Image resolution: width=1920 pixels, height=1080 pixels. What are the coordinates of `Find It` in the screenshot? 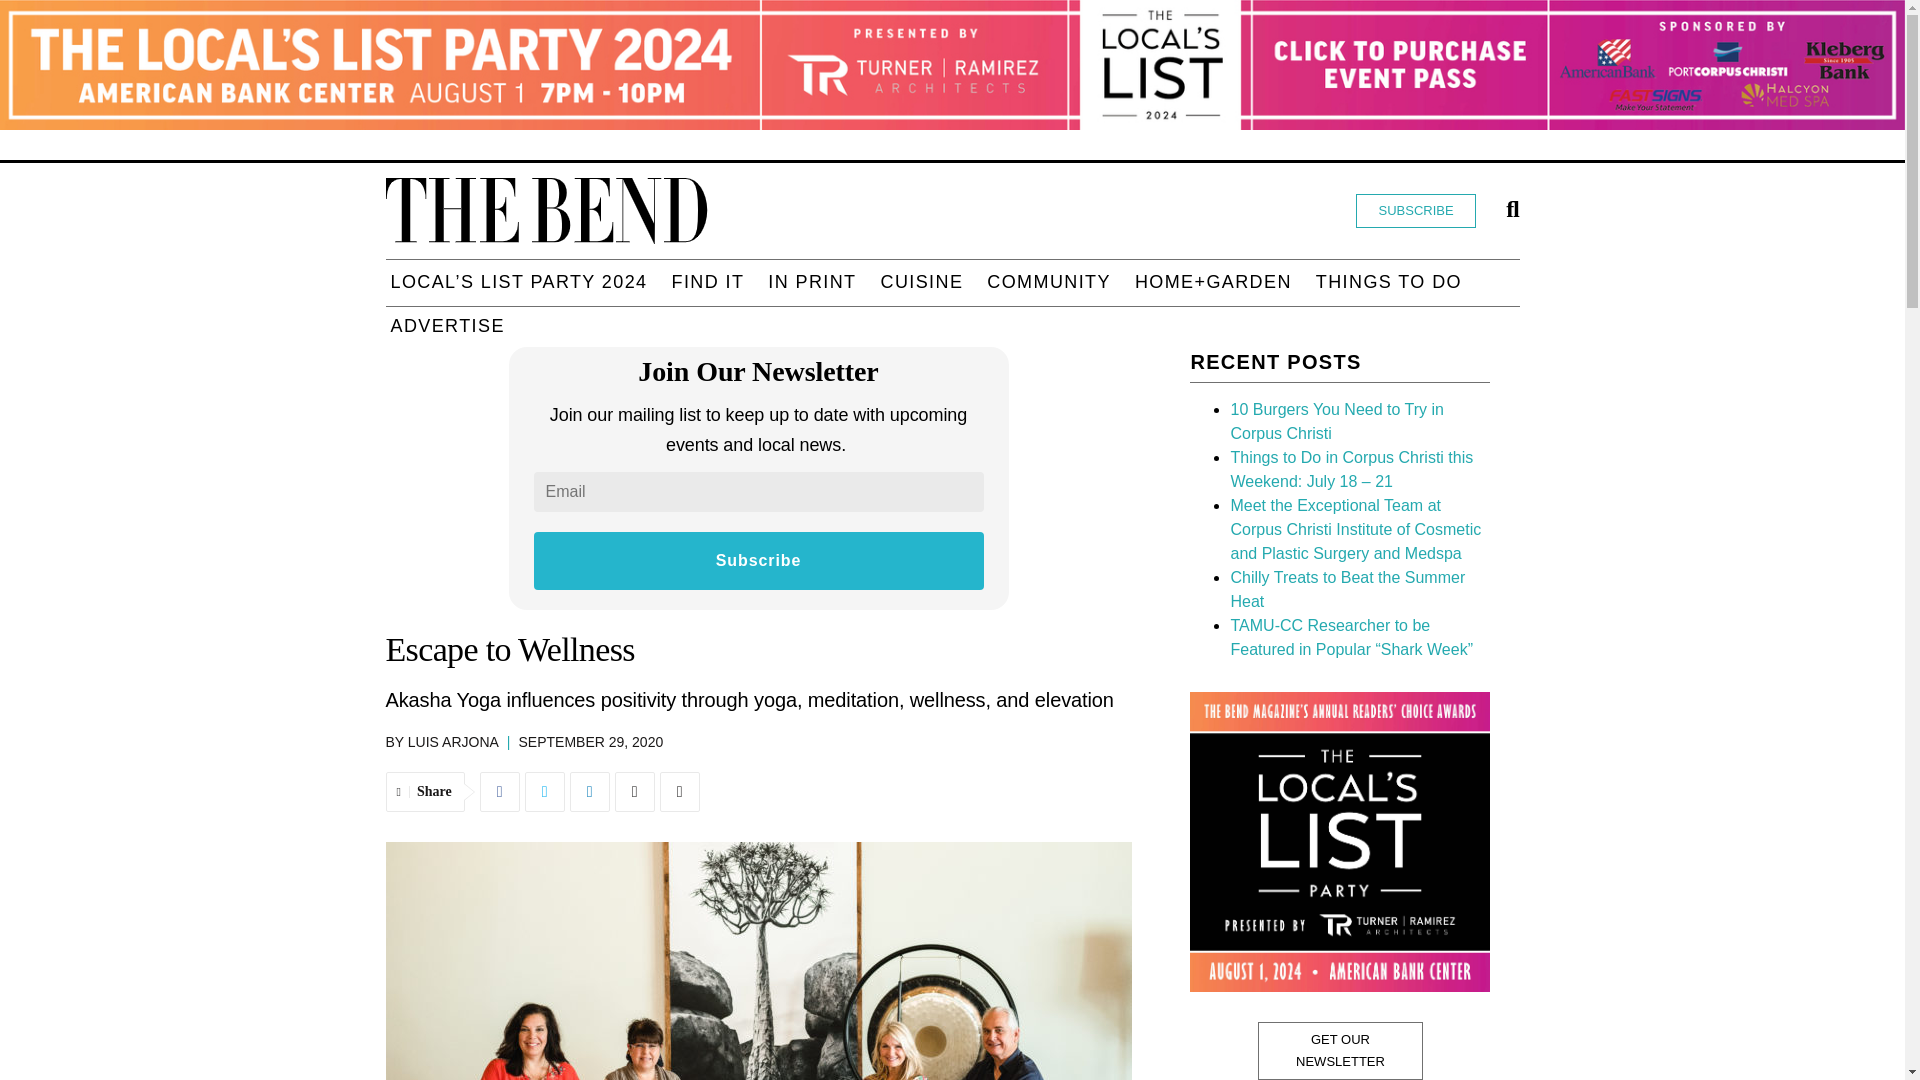 It's located at (707, 282).